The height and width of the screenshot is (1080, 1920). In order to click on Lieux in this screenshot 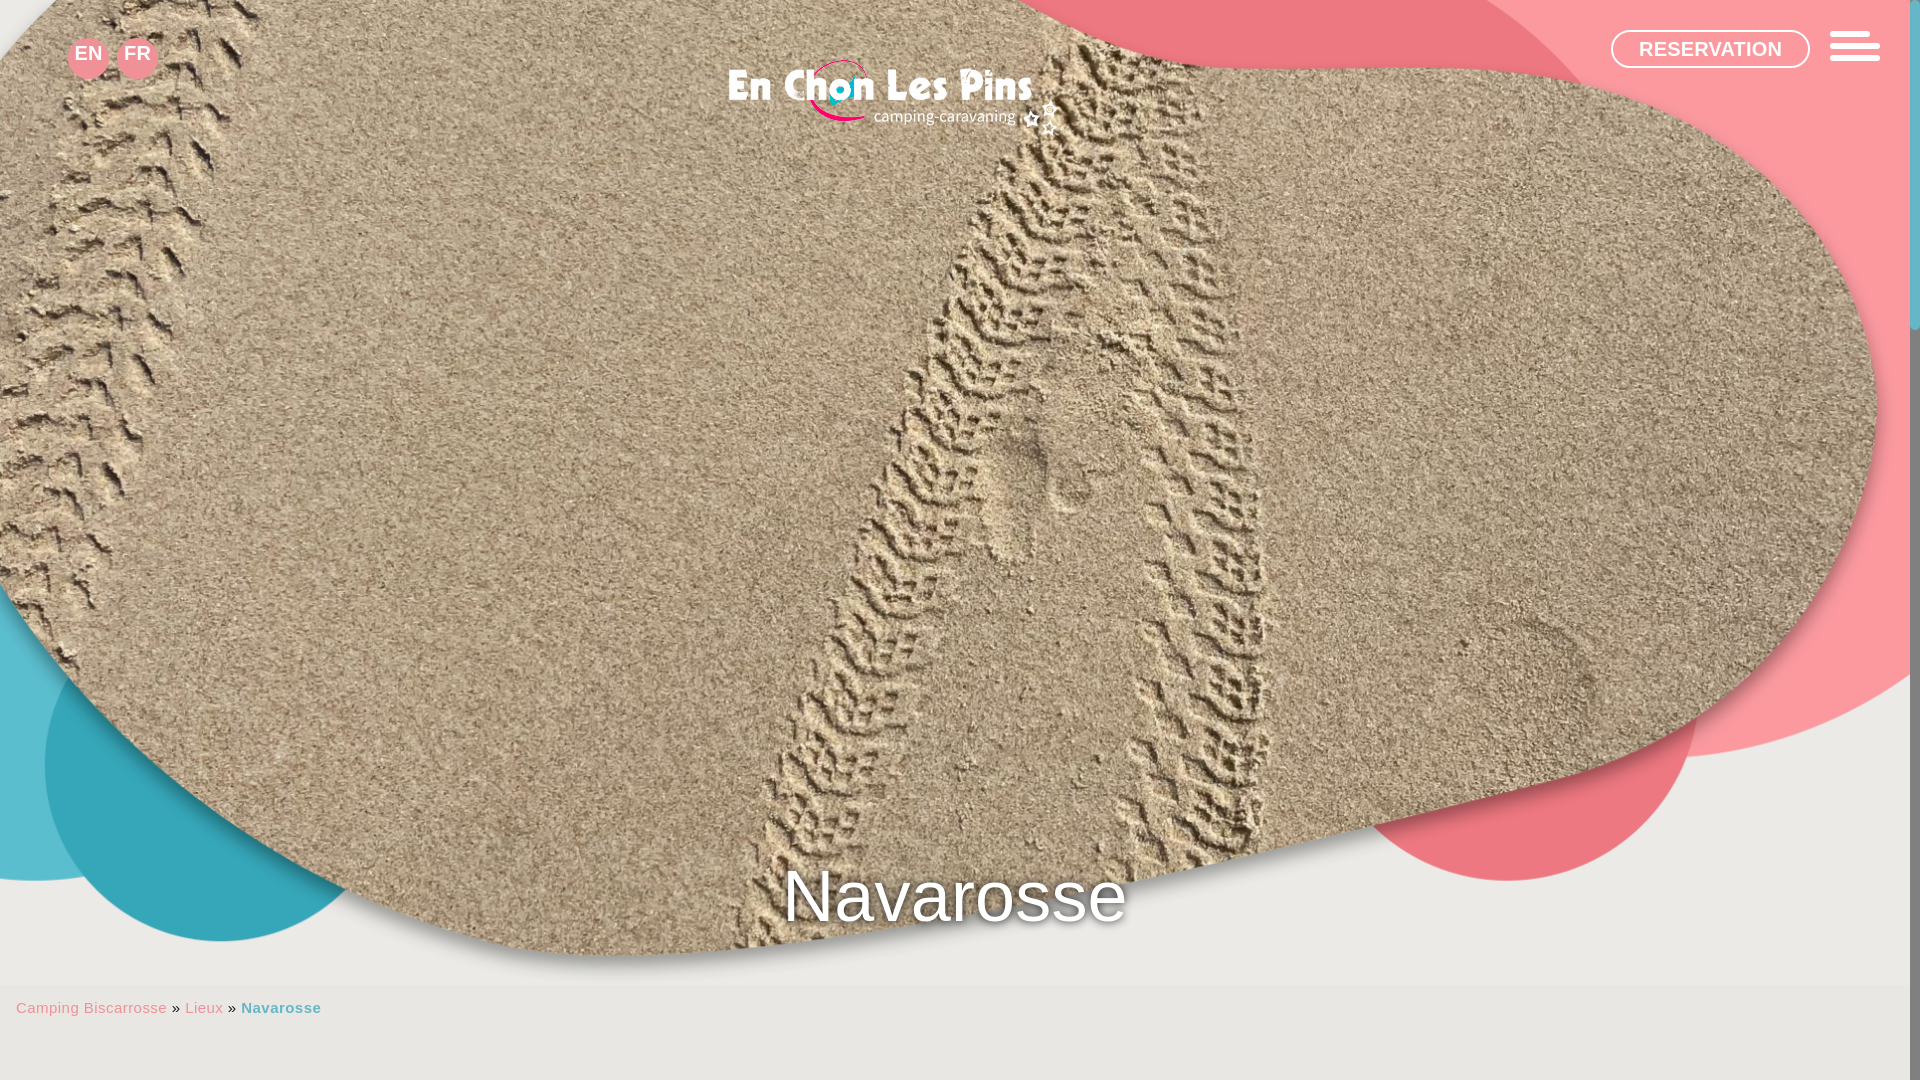, I will do `click(203, 1008)`.